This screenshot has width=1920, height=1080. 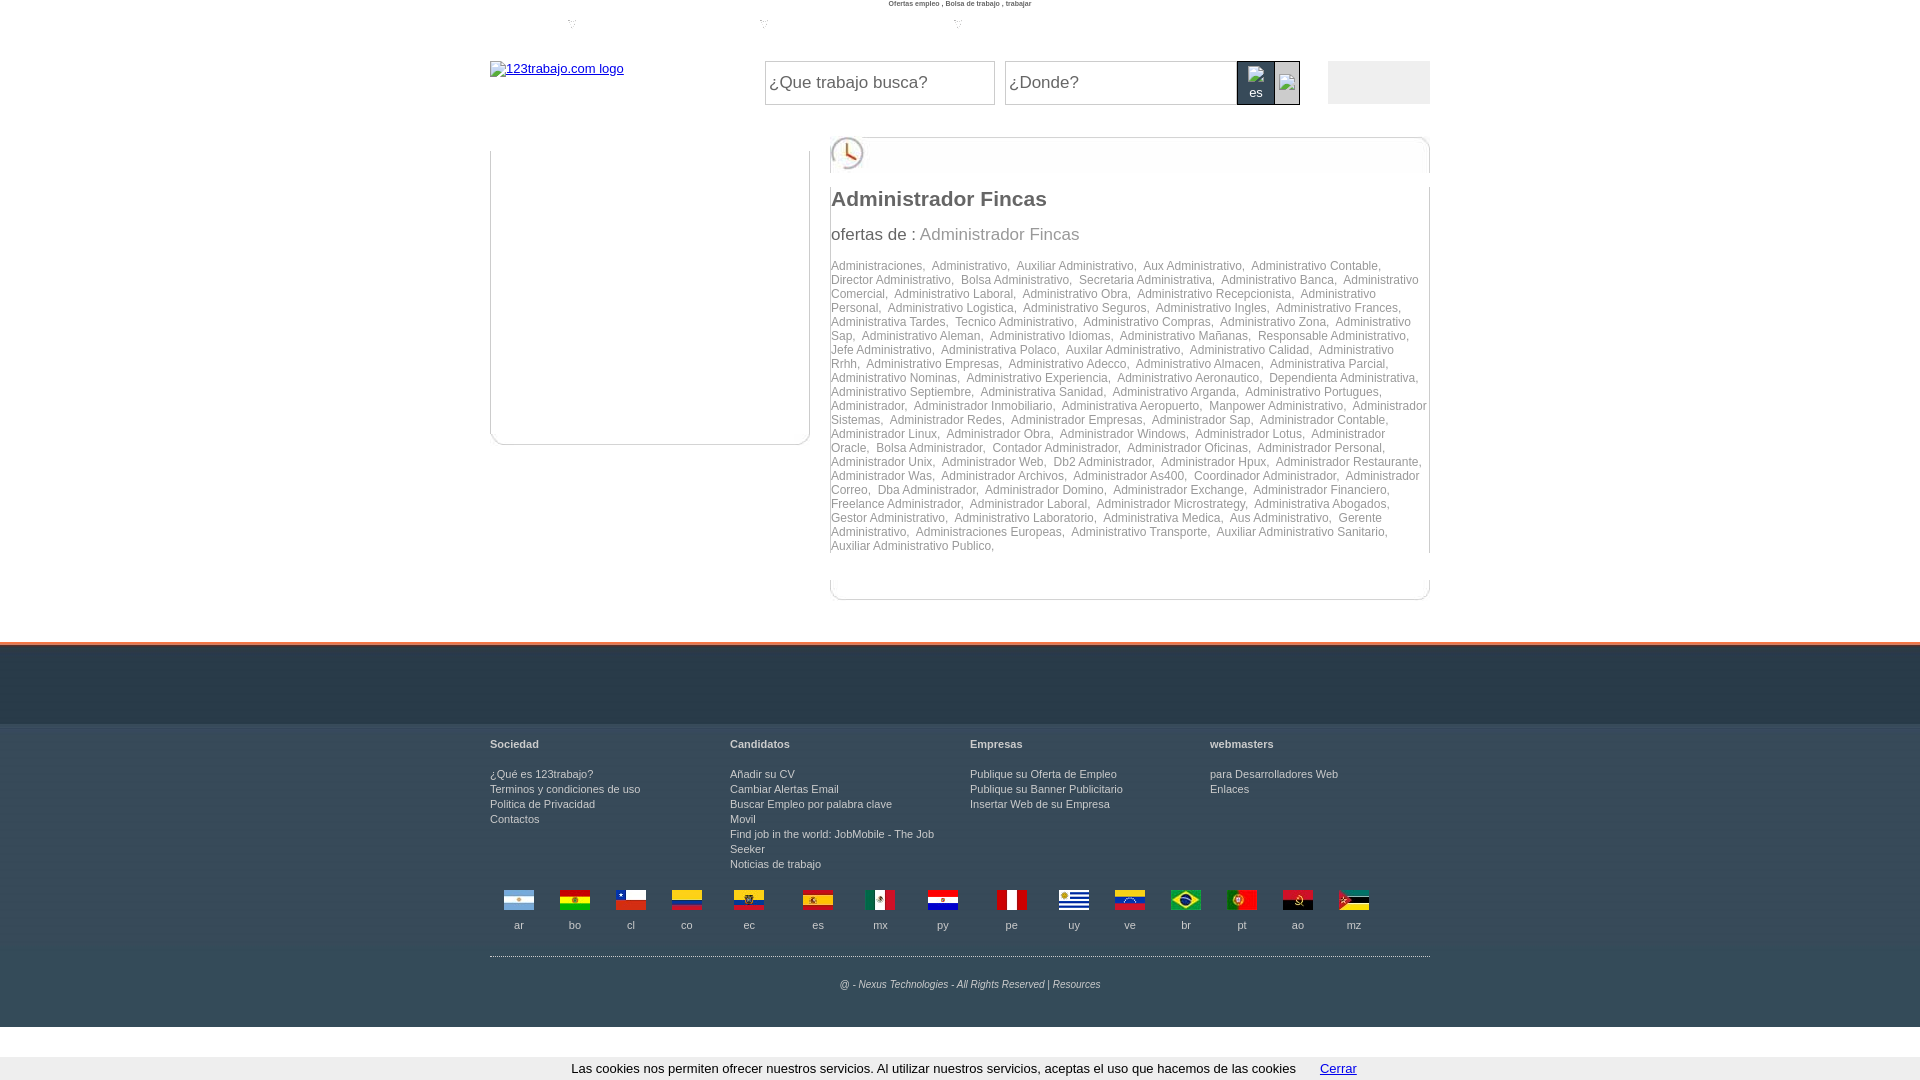 What do you see at coordinates (1104, 301) in the screenshot?
I see `Administrativo Personal, ` at bounding box center [1104, 301].